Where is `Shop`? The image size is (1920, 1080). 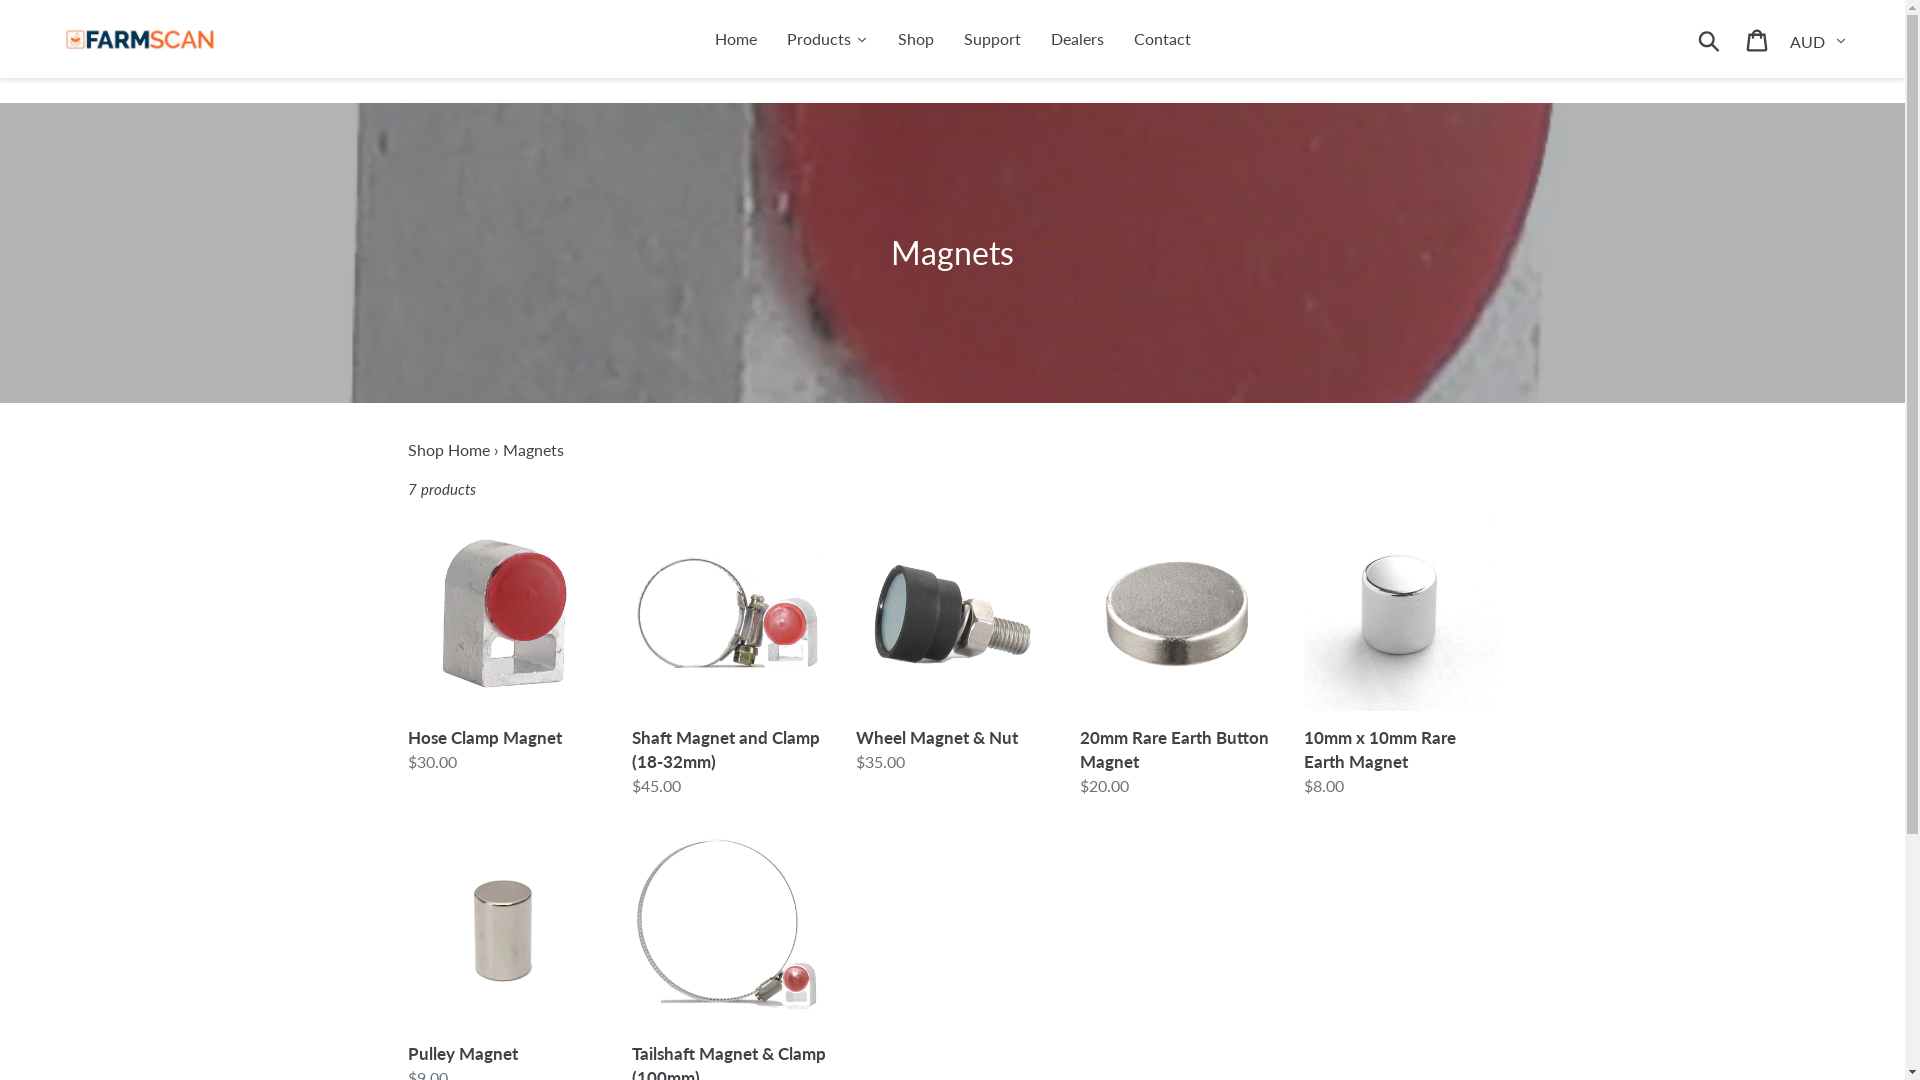 Shop is located at coordinates (915, 39).